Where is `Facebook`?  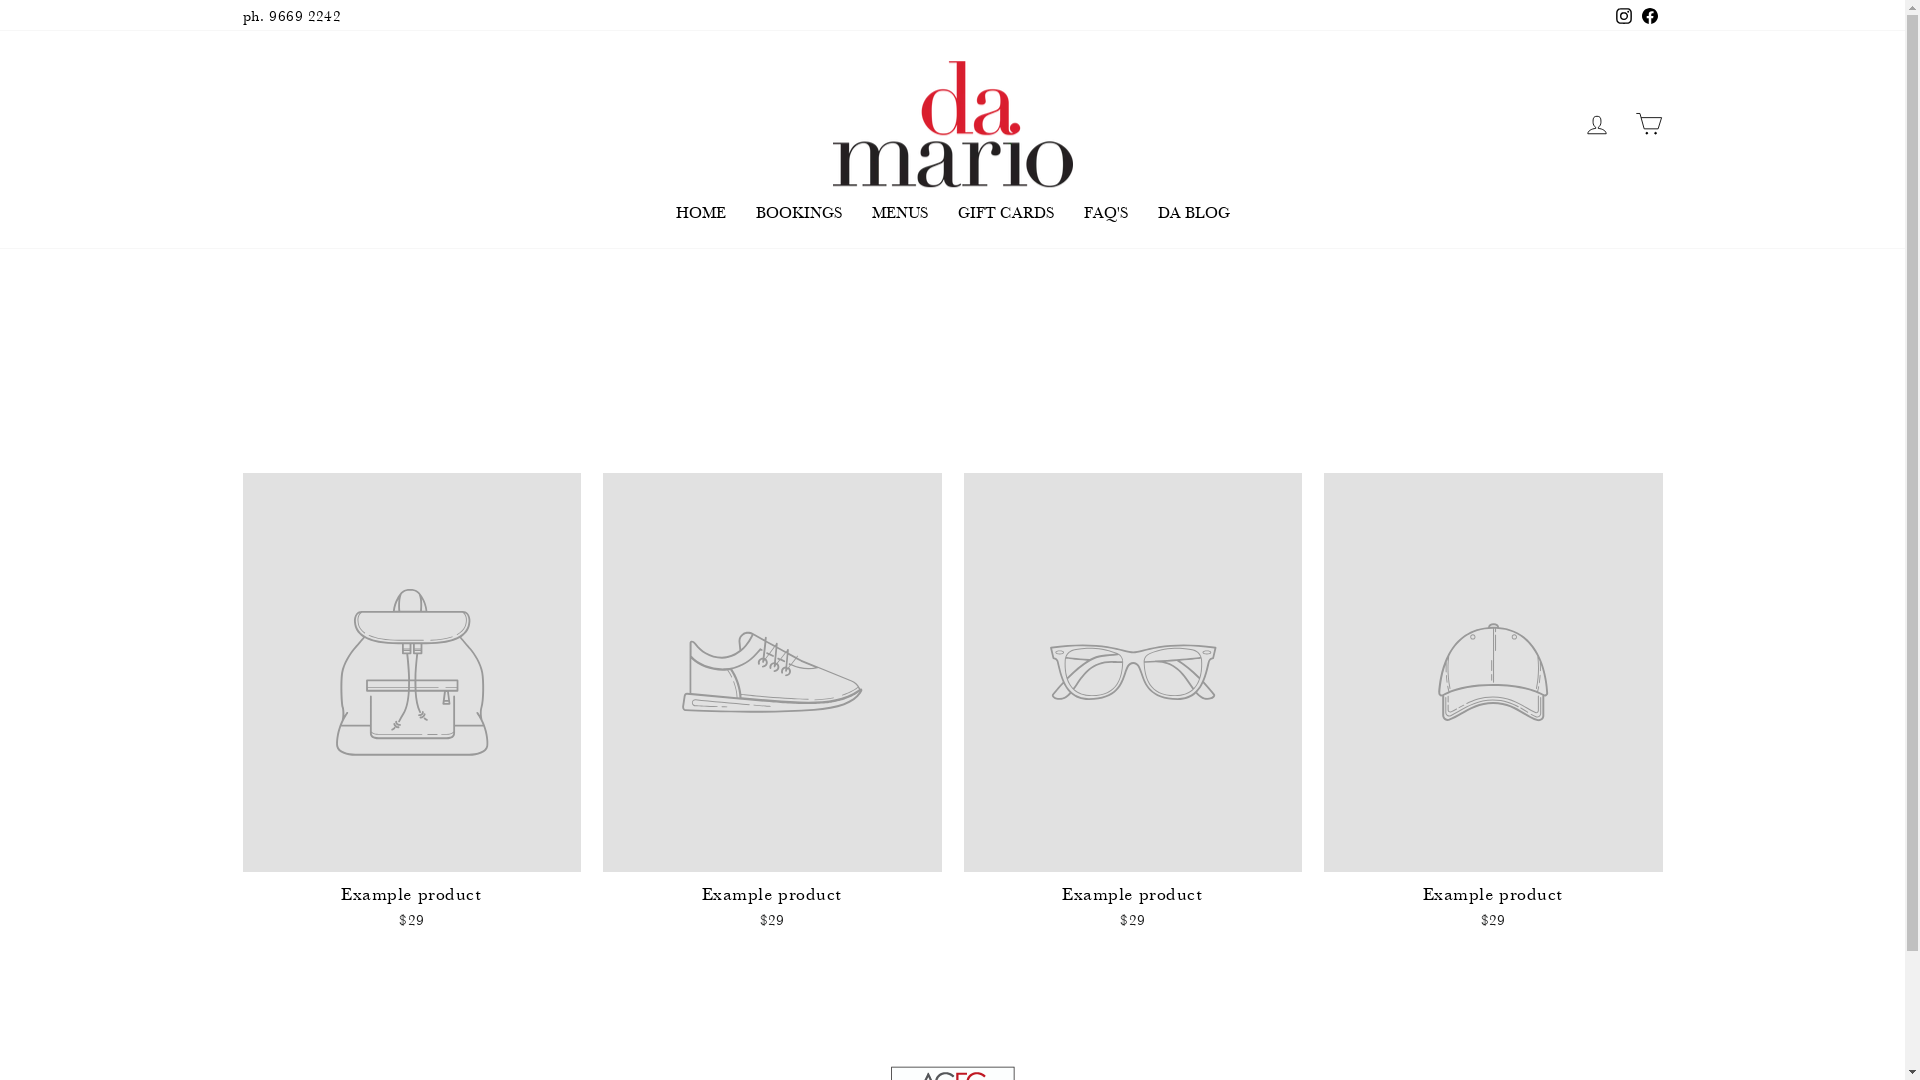
Facebook is located at coordinates (1649, 16).